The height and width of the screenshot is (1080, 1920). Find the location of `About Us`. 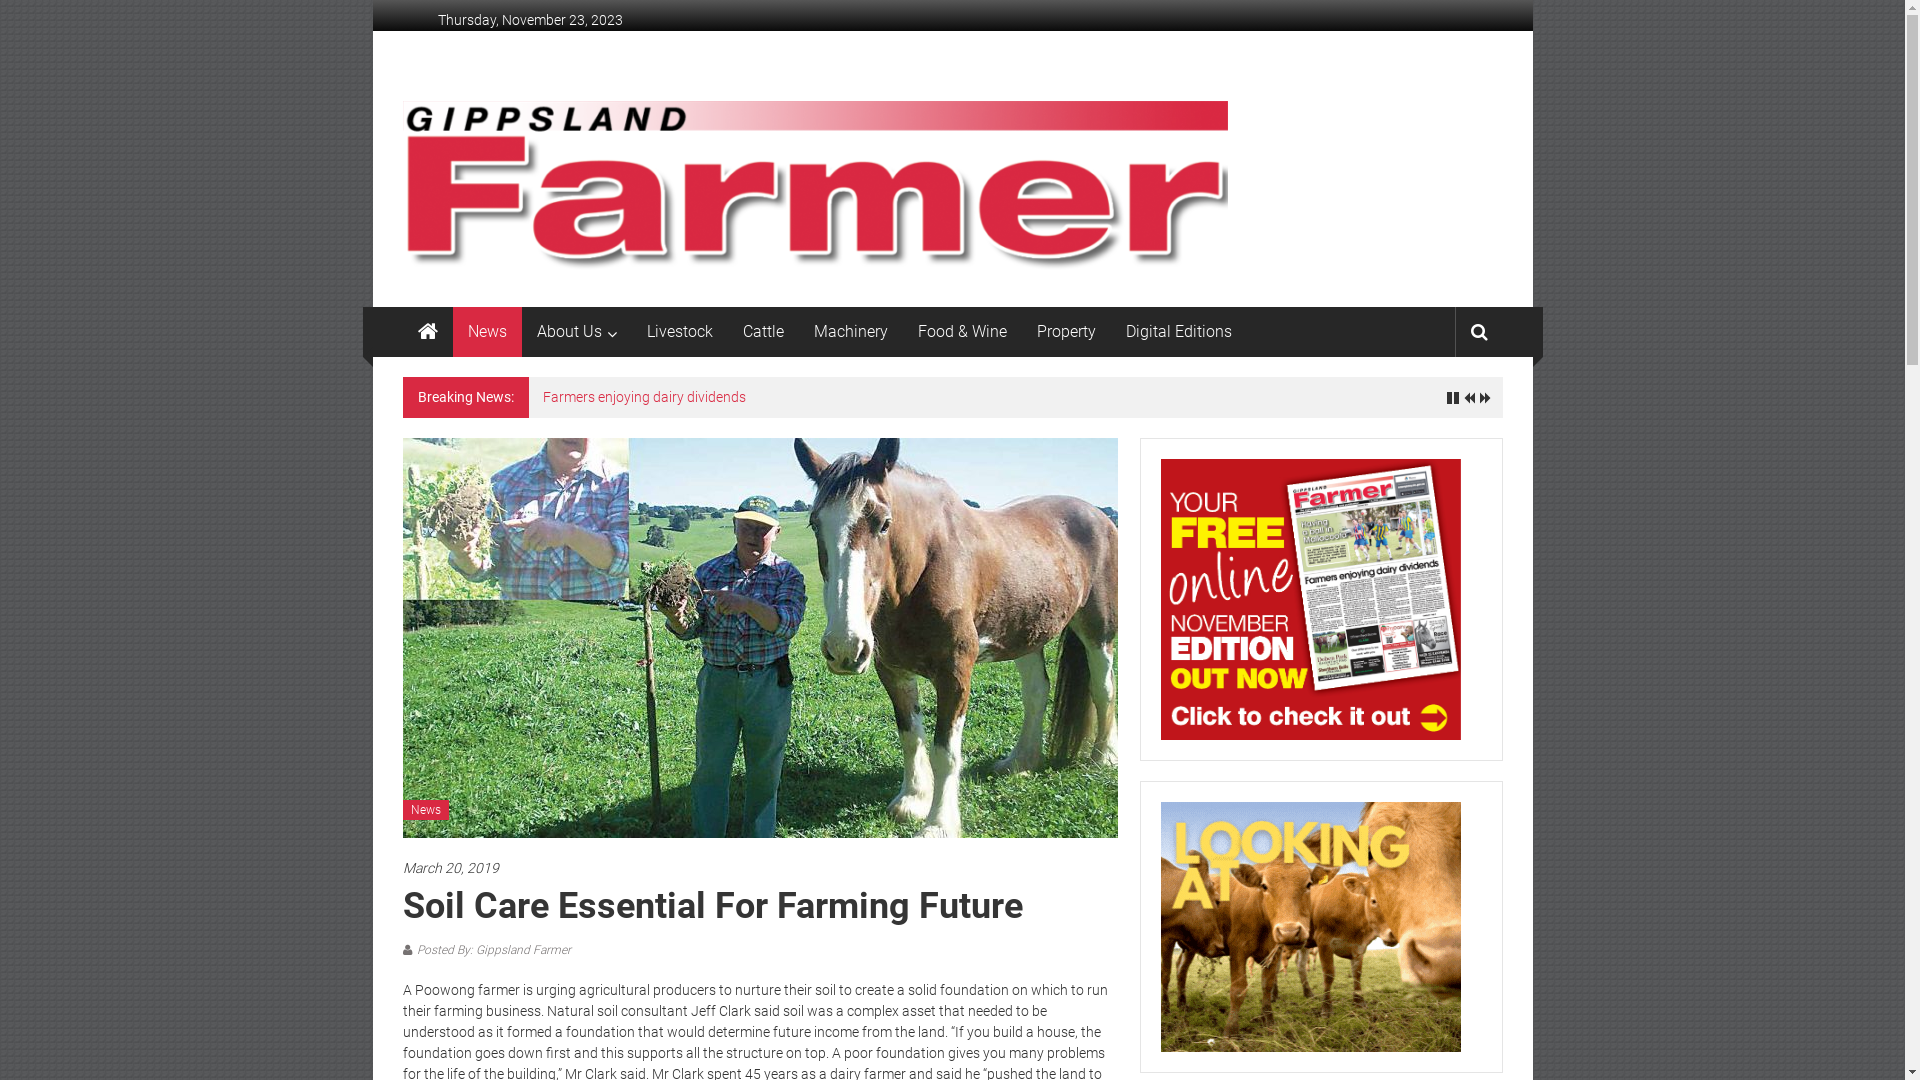

About Us is located at coordinates (568, 332).